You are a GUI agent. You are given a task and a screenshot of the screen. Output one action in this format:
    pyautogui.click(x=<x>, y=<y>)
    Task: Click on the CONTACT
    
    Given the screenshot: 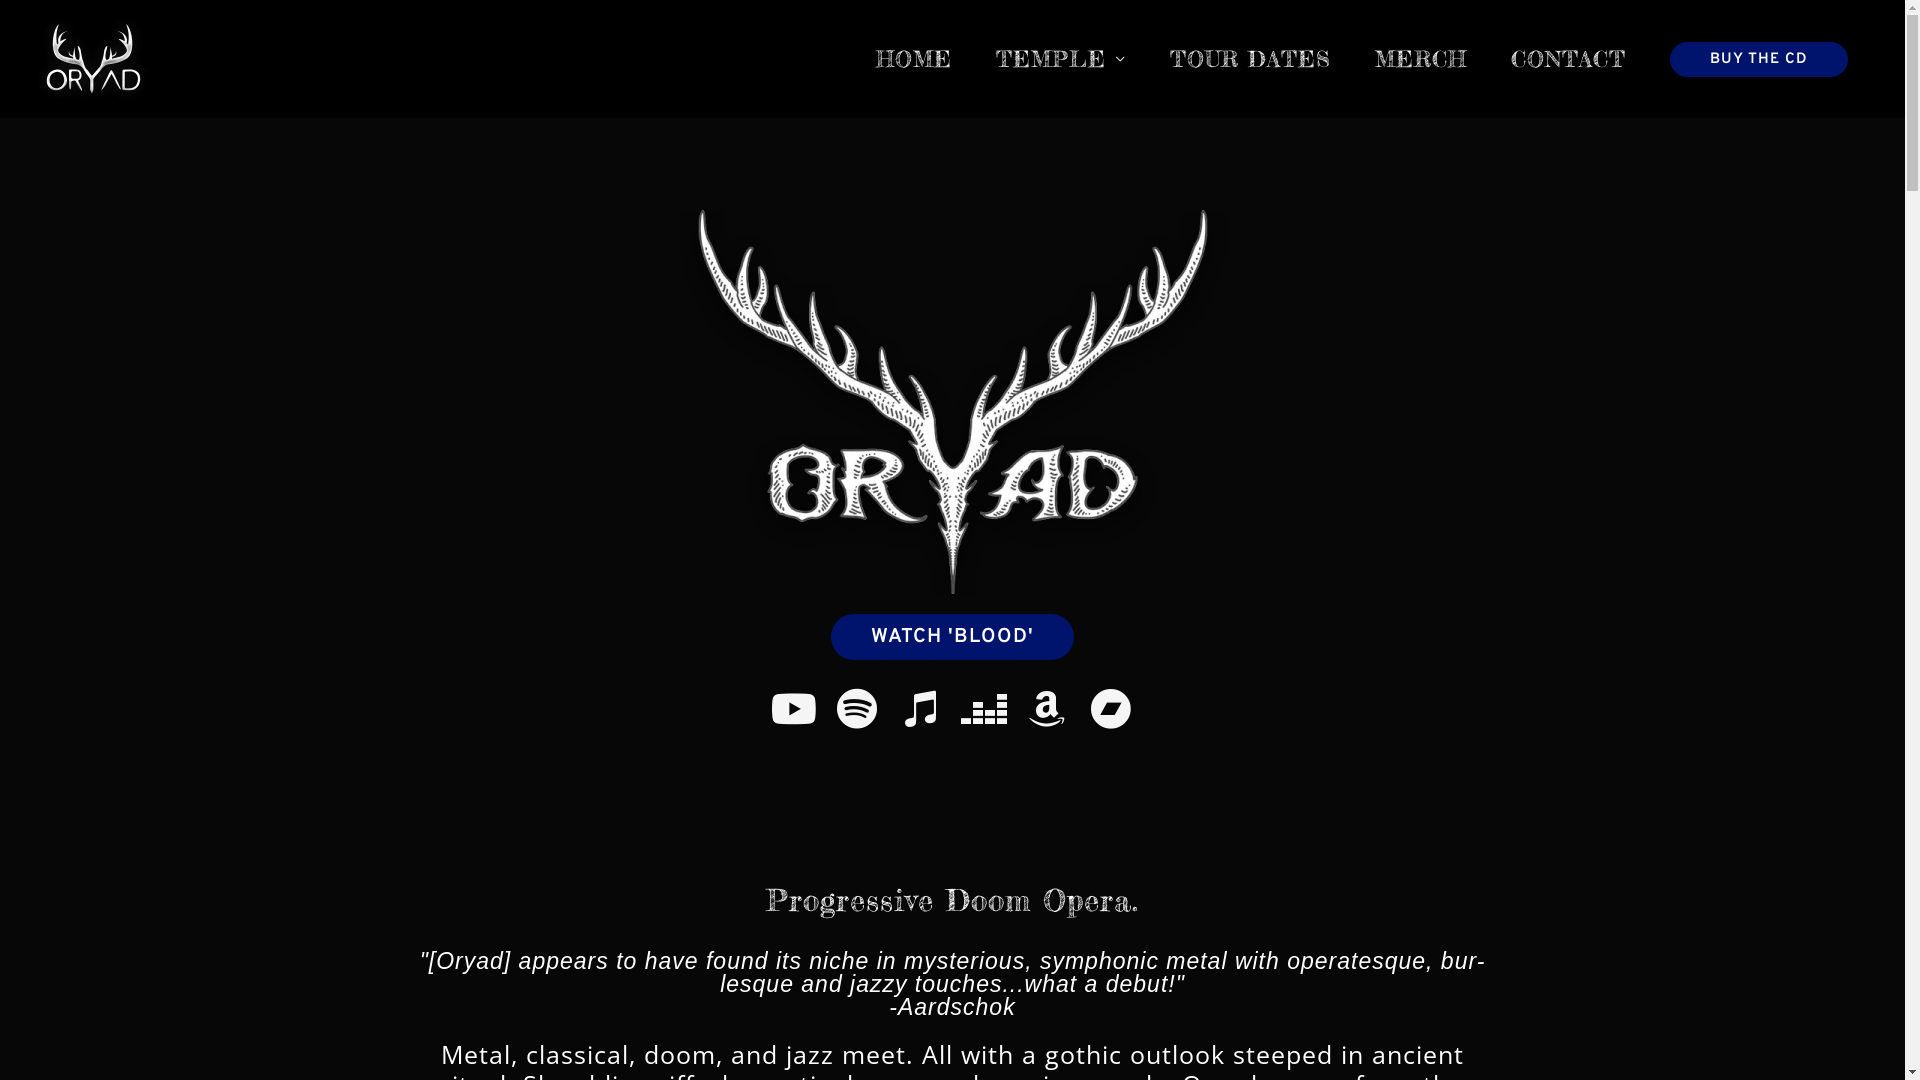 What is the action you would take?
    pyautogui.click(x=1568, y=59)
    